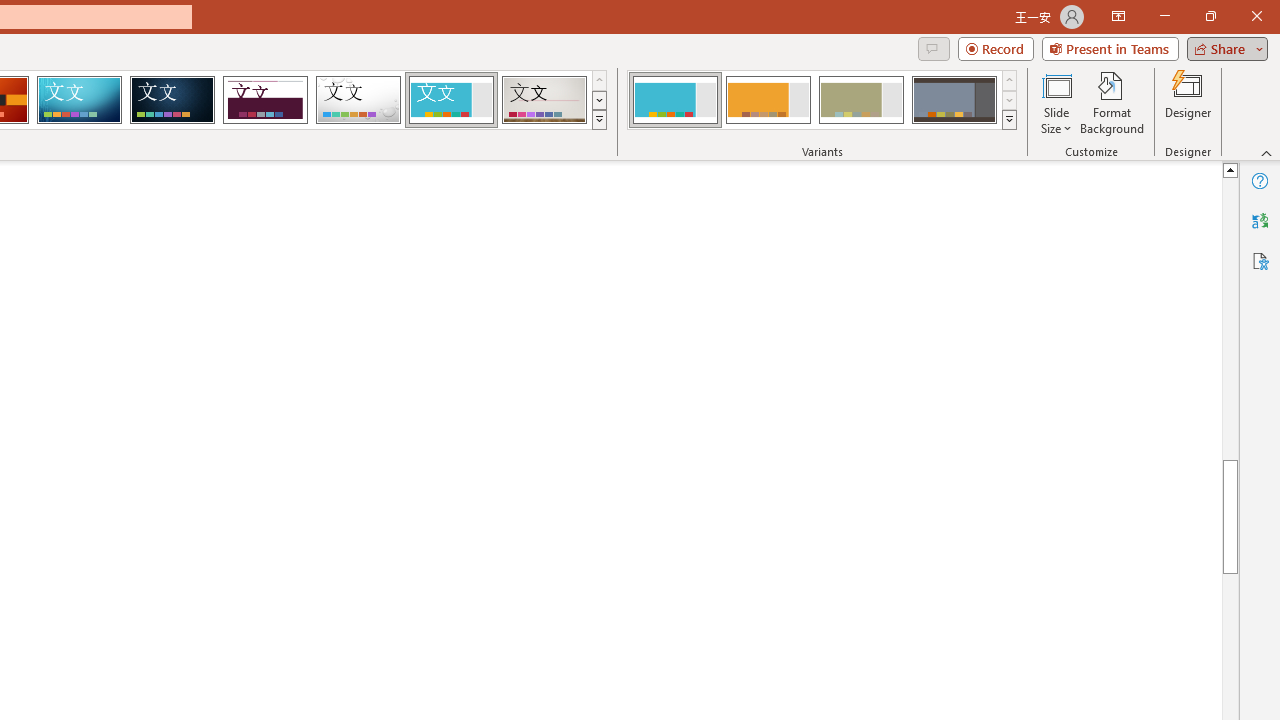 The height and width of the screenshot is (720, 1280). What do you see at coordinates (79, 100) in the screenshot?
I see `Circuit` at bounding box center [79, 100].